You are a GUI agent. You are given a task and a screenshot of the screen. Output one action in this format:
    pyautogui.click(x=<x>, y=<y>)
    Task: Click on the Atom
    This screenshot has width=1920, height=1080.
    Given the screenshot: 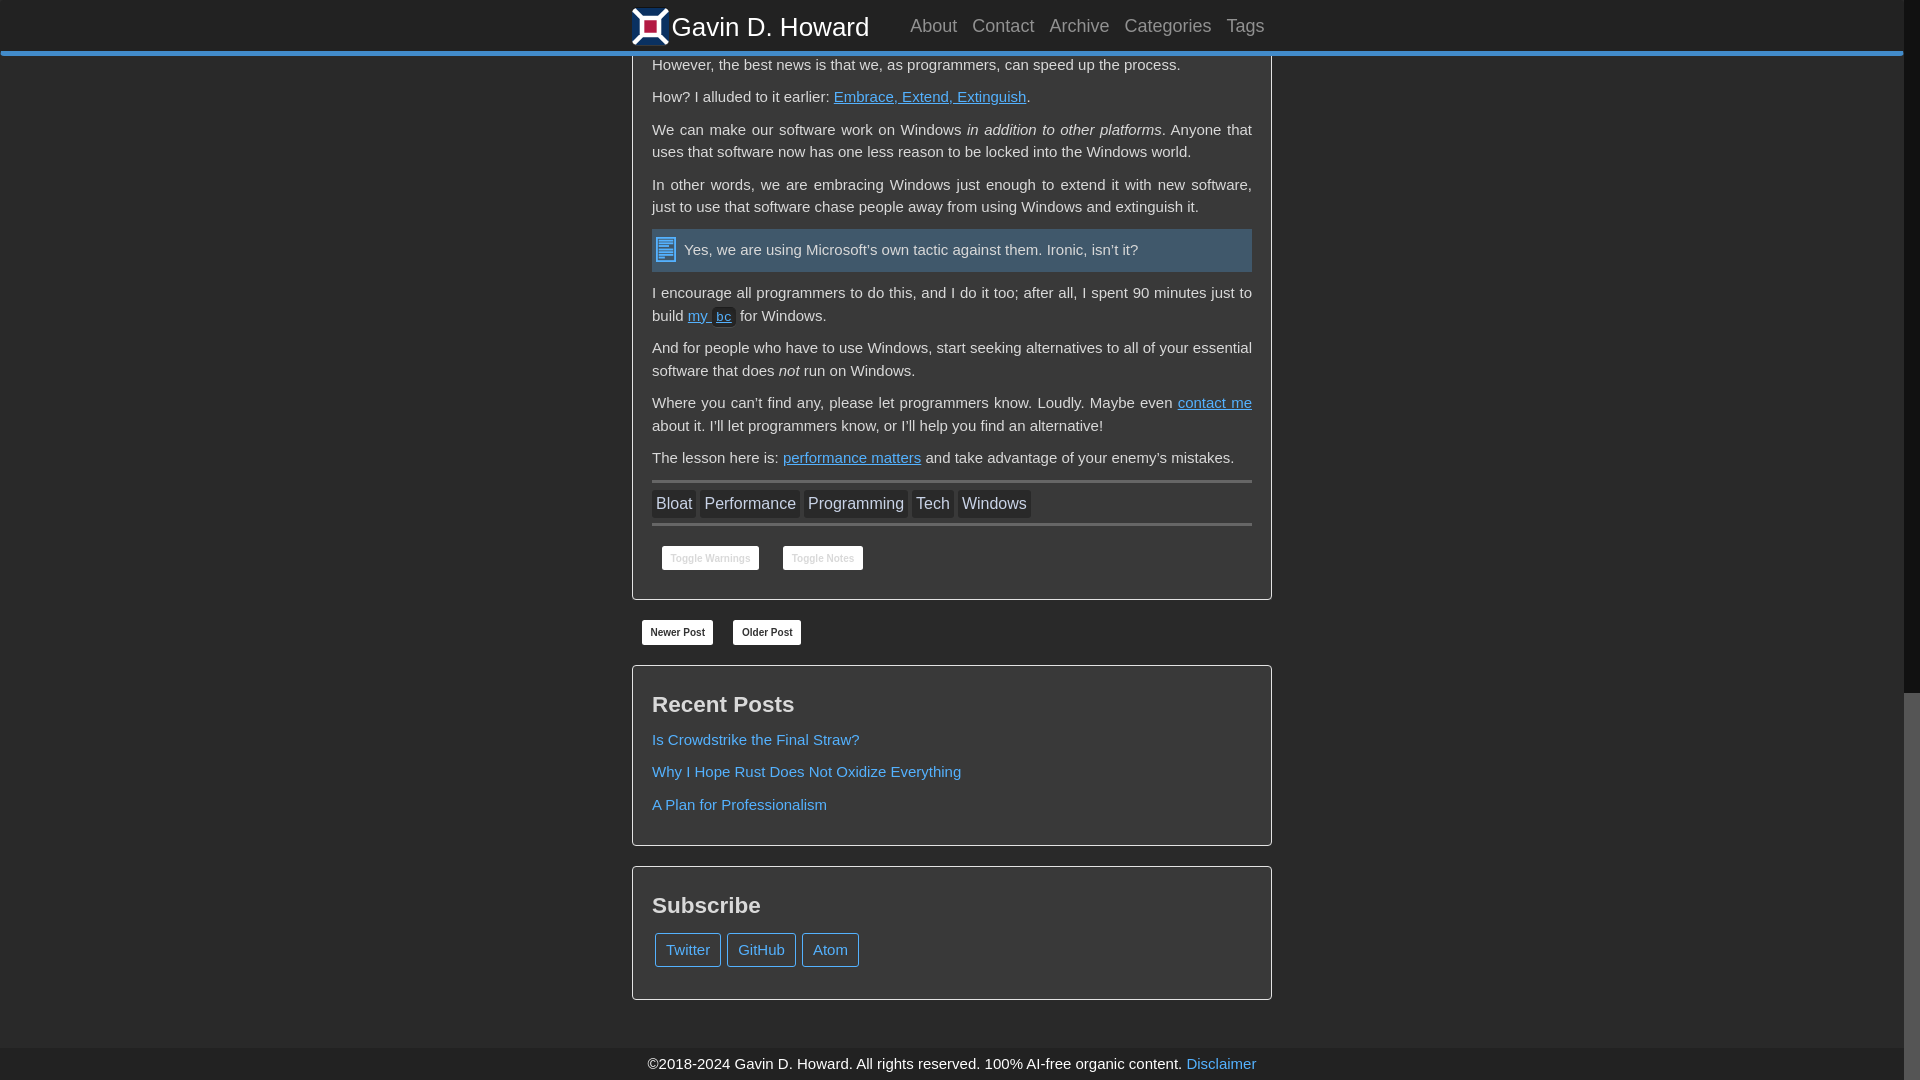 What is the action you would take?
    pyautogui.click(x=830, y=950)
    